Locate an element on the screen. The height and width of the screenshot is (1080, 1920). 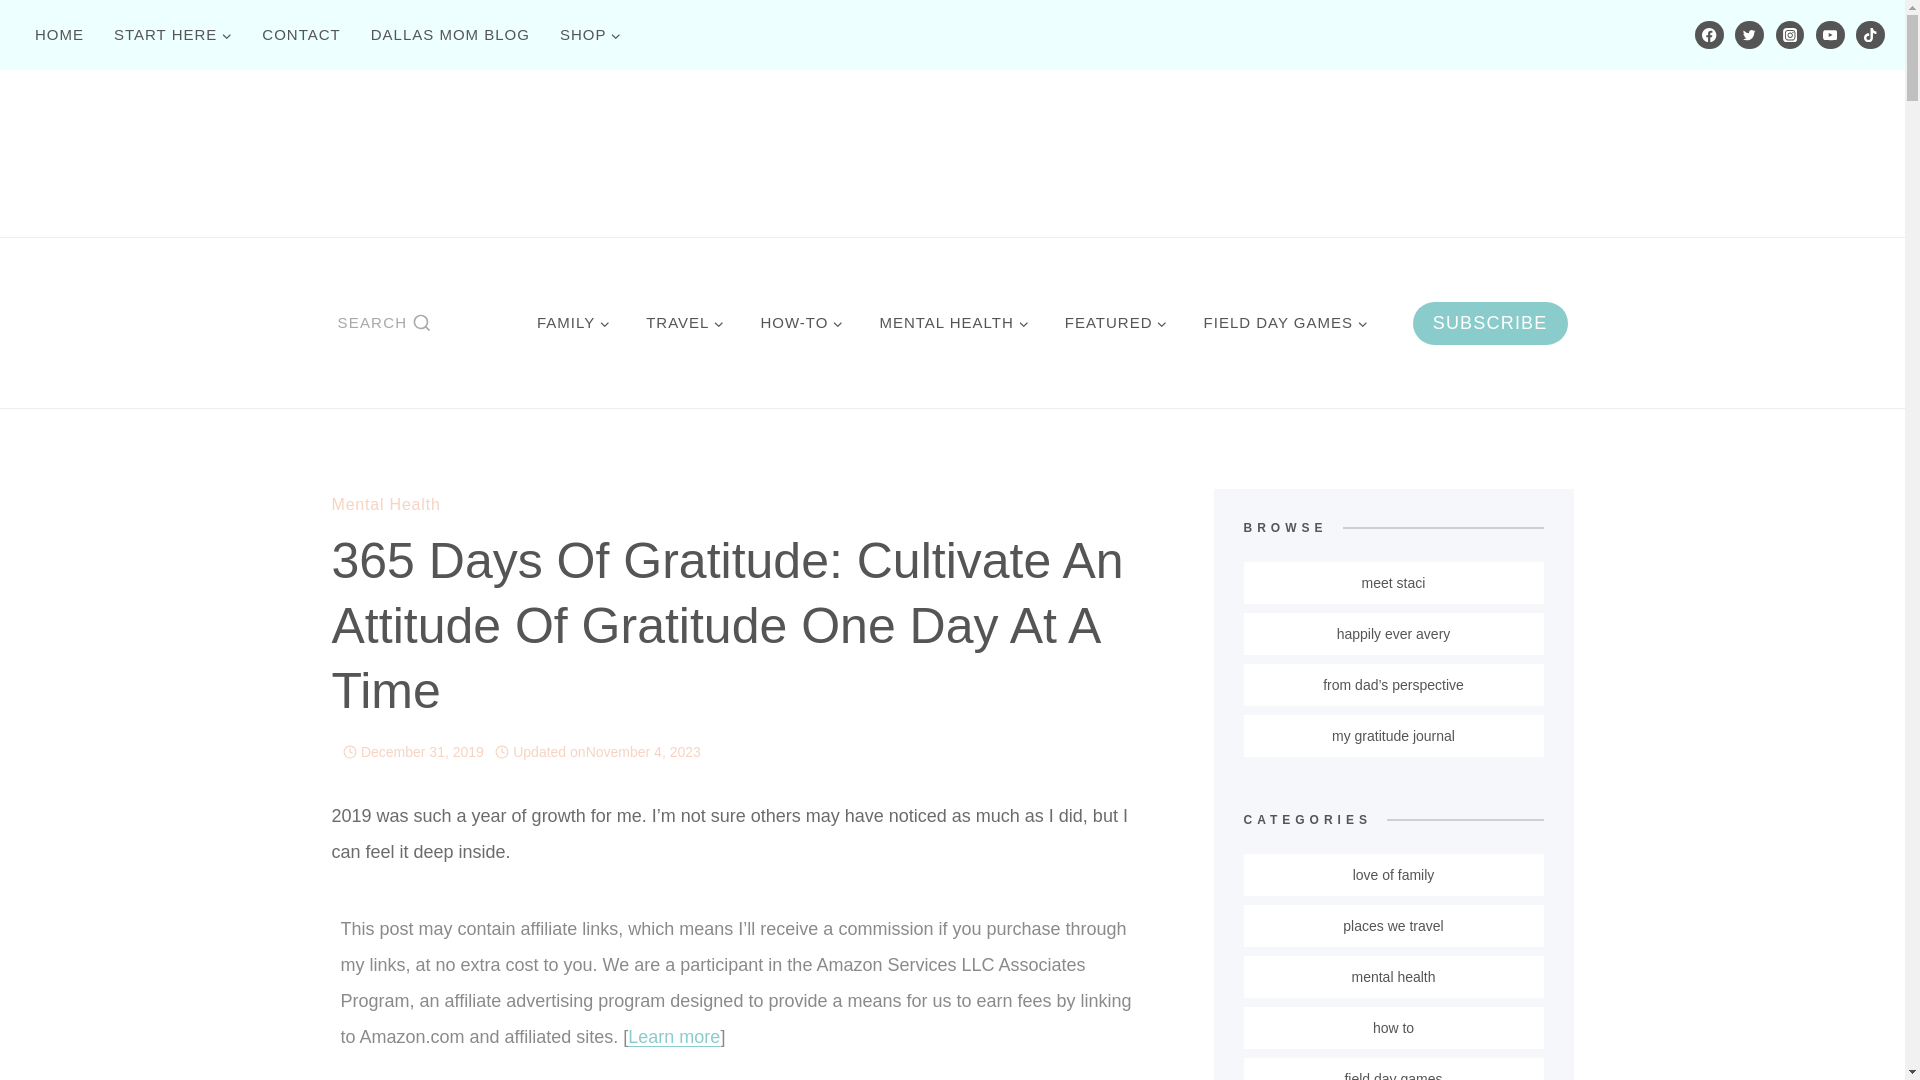
SHOP is located at coordinates (591, 34).